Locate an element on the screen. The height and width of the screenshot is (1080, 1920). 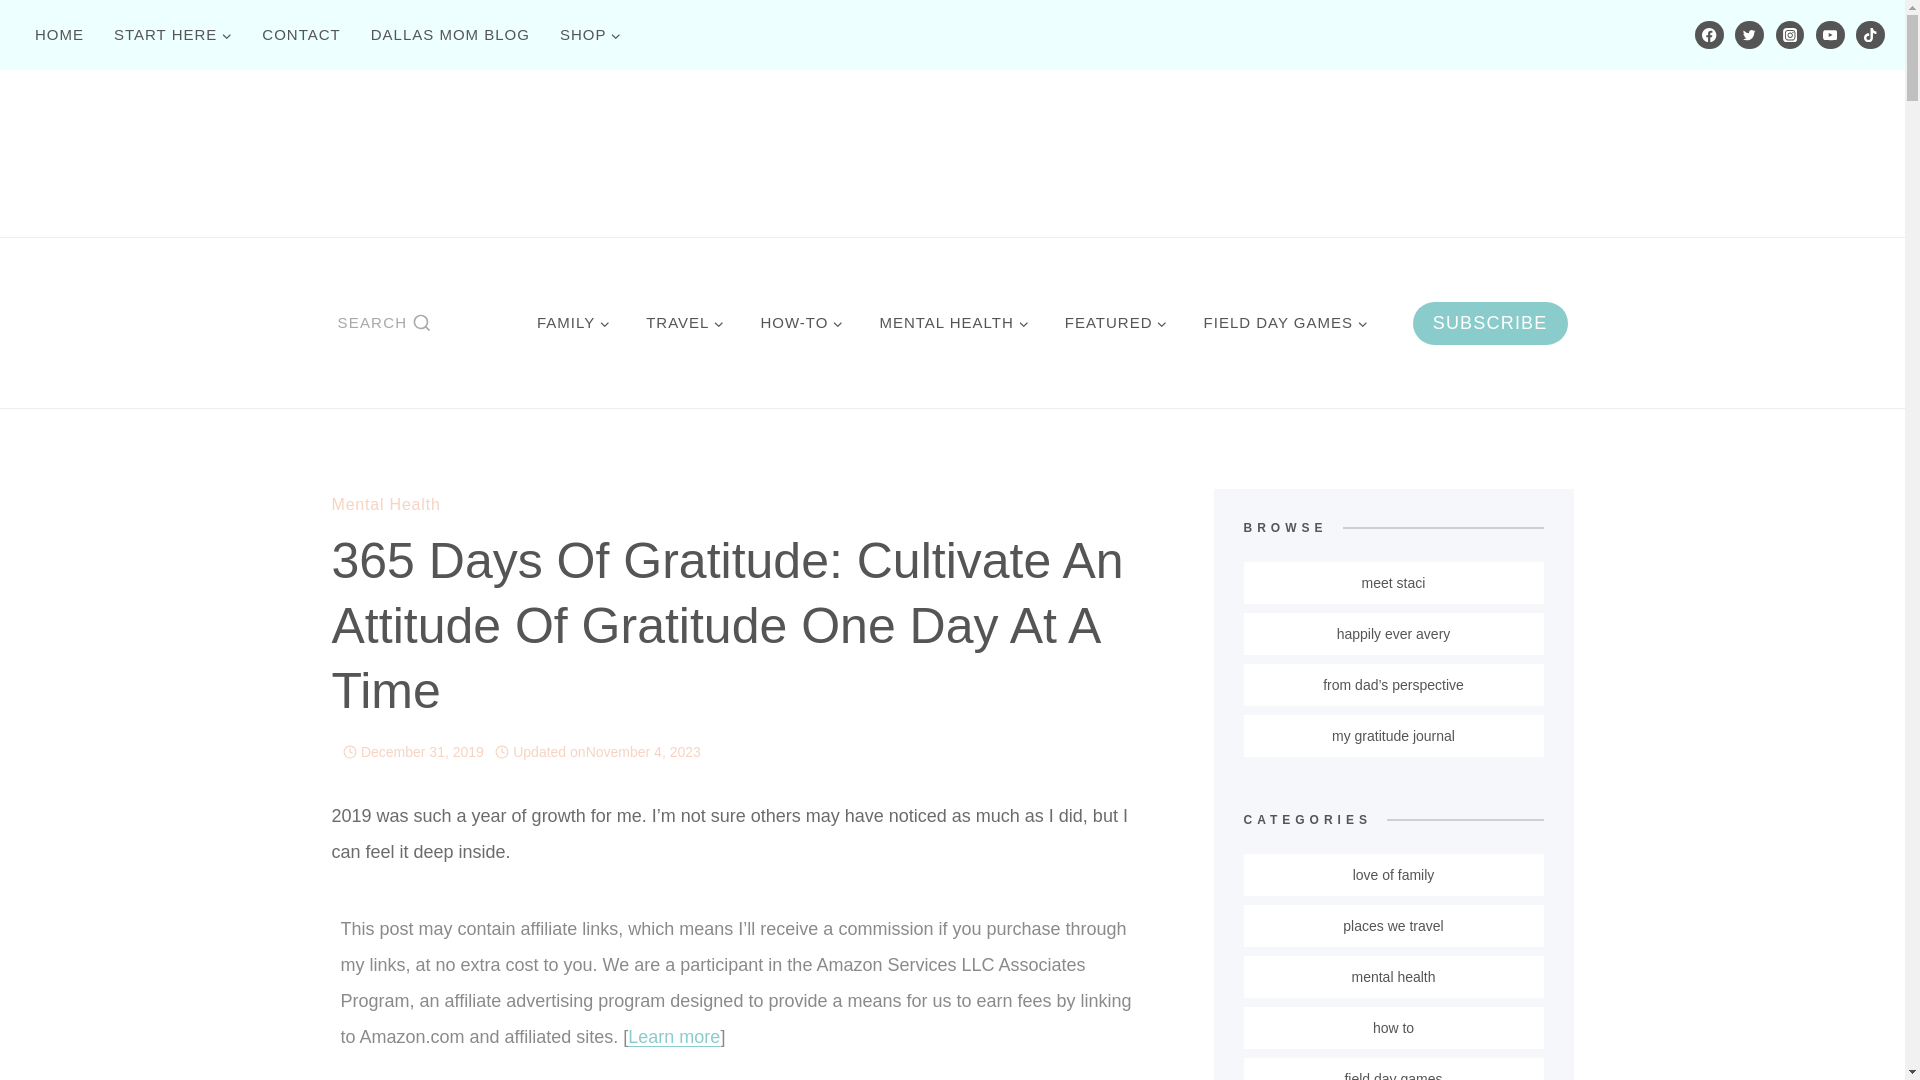
SHOP is located at coordinates (591, 34).